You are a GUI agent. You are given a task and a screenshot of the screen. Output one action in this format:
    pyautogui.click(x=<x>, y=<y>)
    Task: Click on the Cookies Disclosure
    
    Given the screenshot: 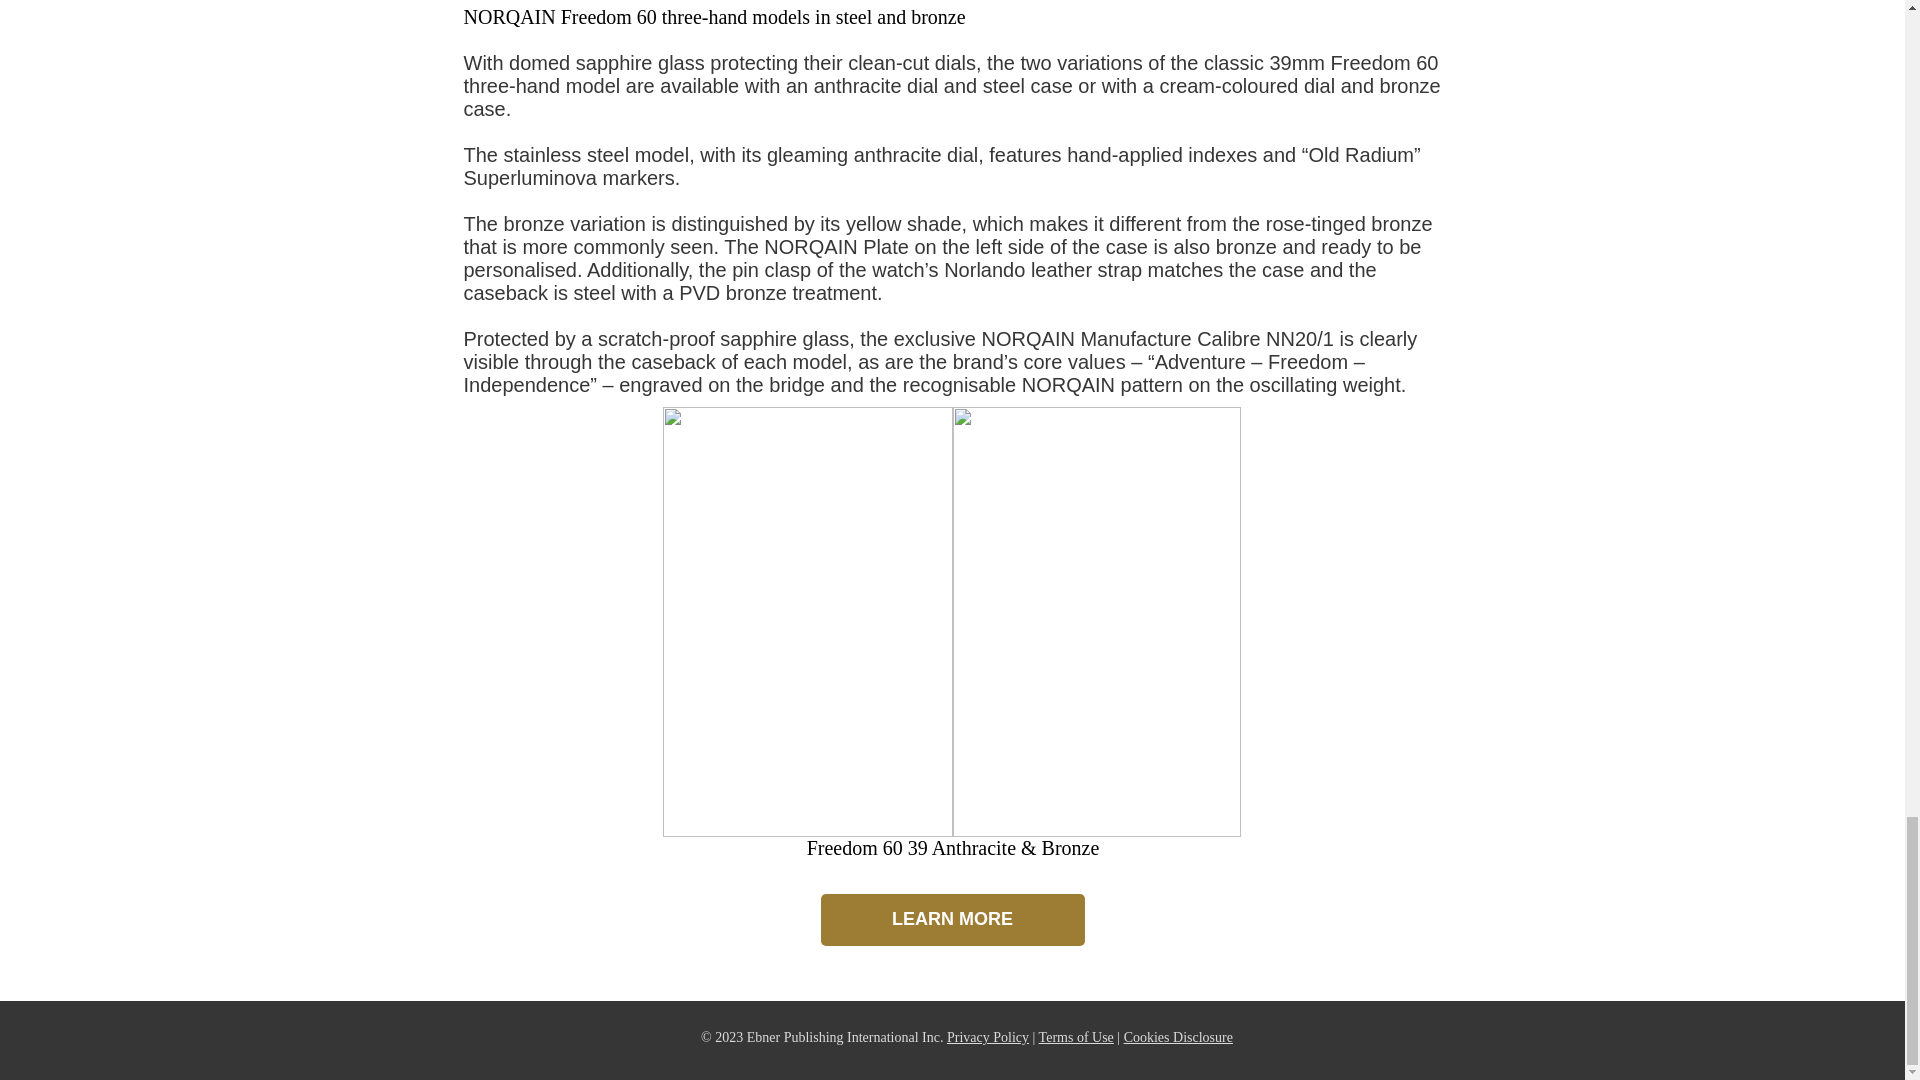 What is the action you would take?
    pyautogui.click(x=1178, y=1038)
    